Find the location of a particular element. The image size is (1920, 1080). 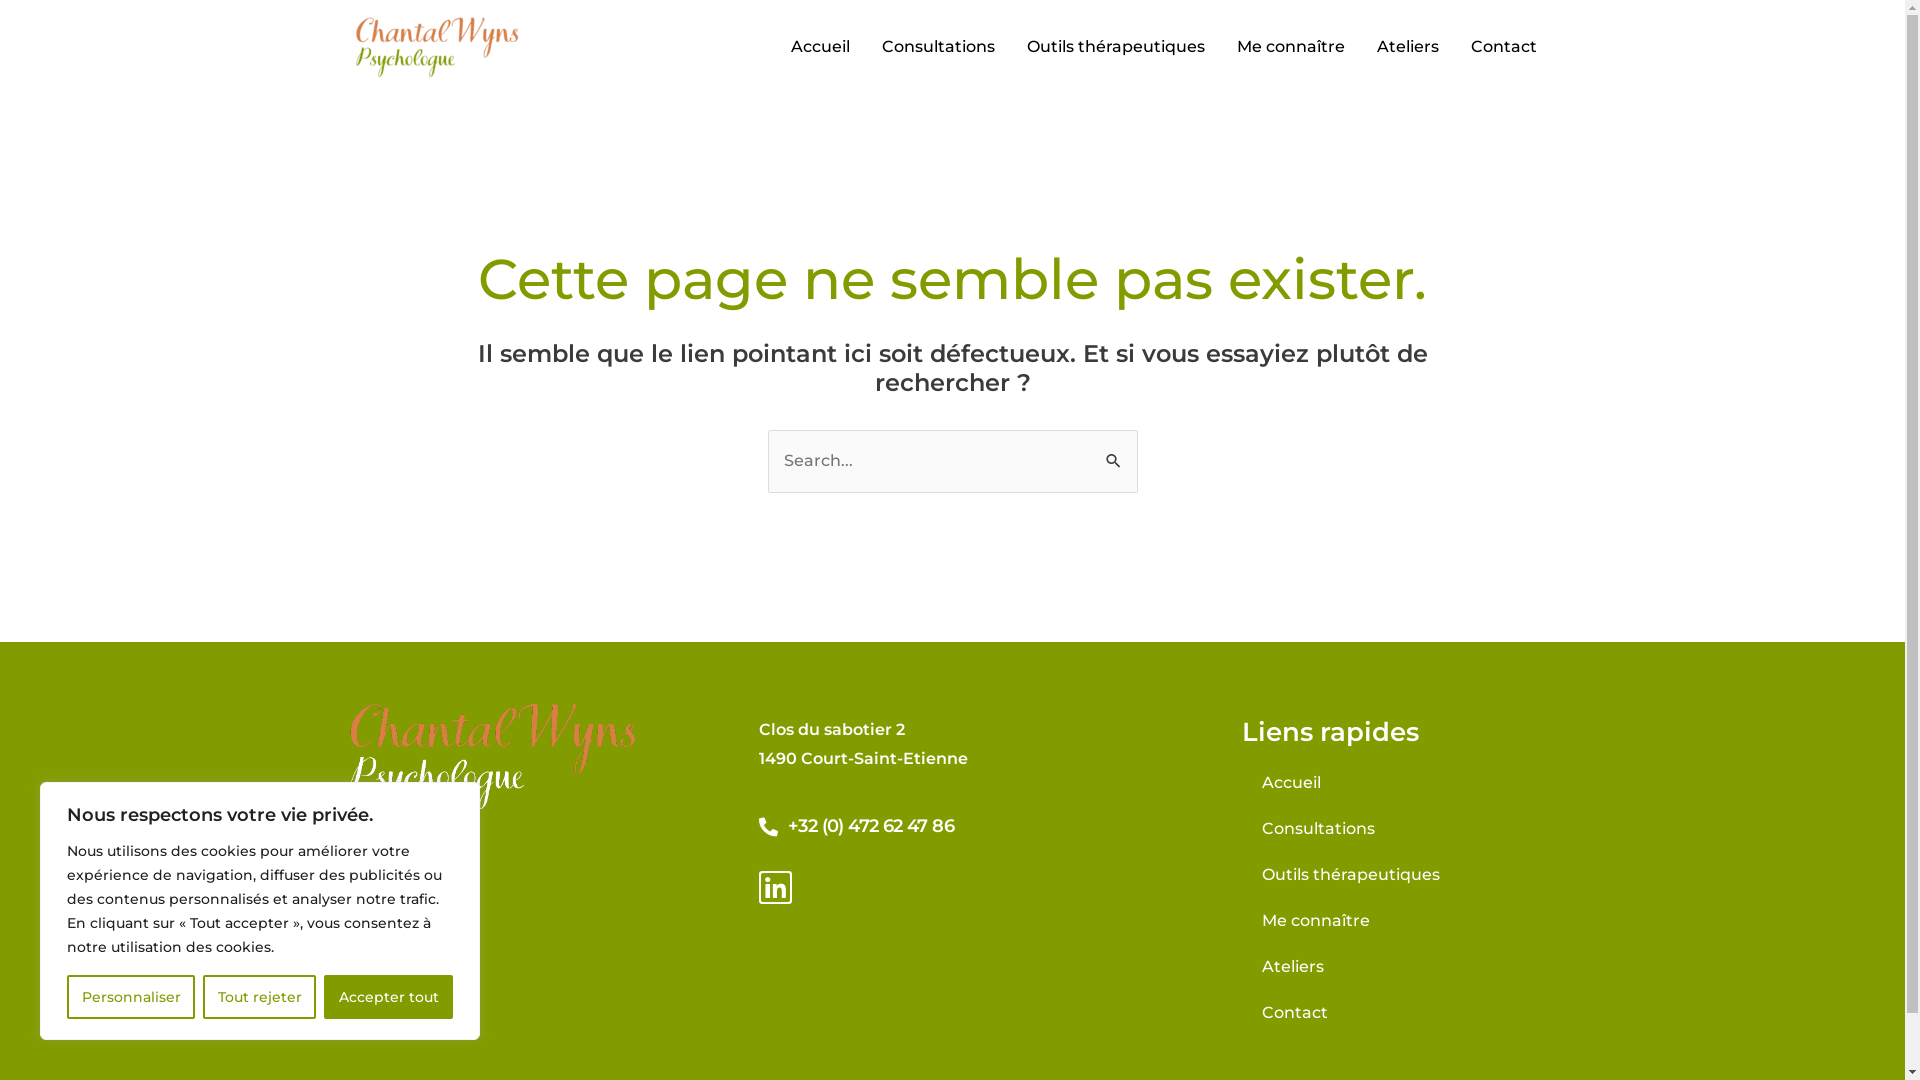

Tout rejeter is located at coordinates (260, 997).